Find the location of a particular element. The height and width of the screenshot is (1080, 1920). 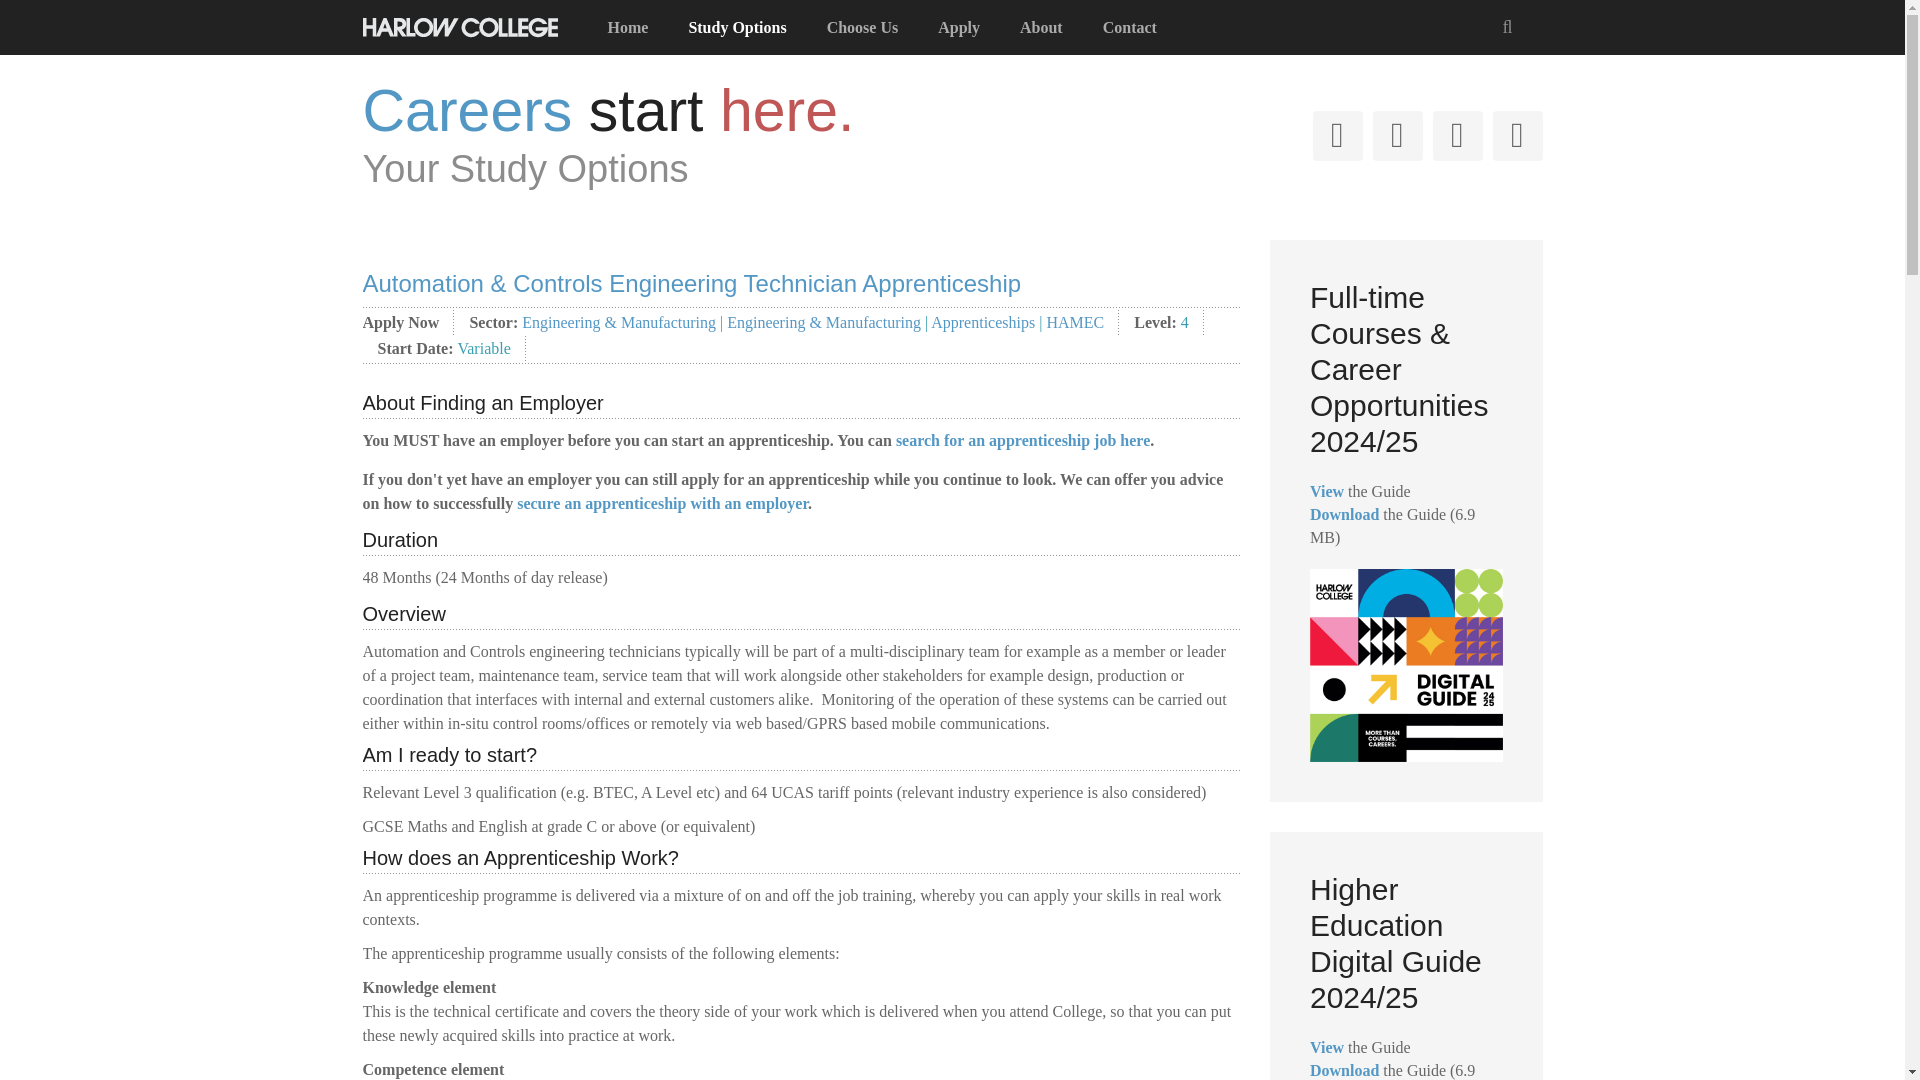

See us on Instagram is located at coordinates (1457, 136).